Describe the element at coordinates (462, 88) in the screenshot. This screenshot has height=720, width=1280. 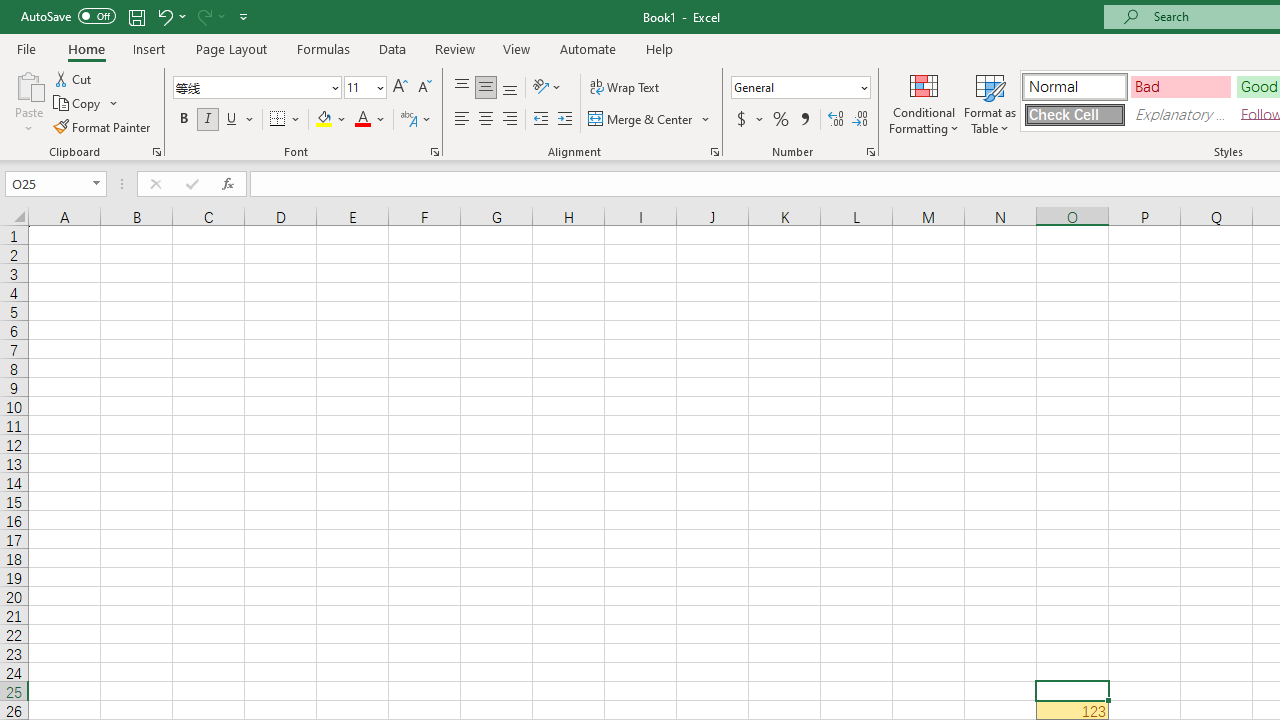
I see `Top Align` at that location.